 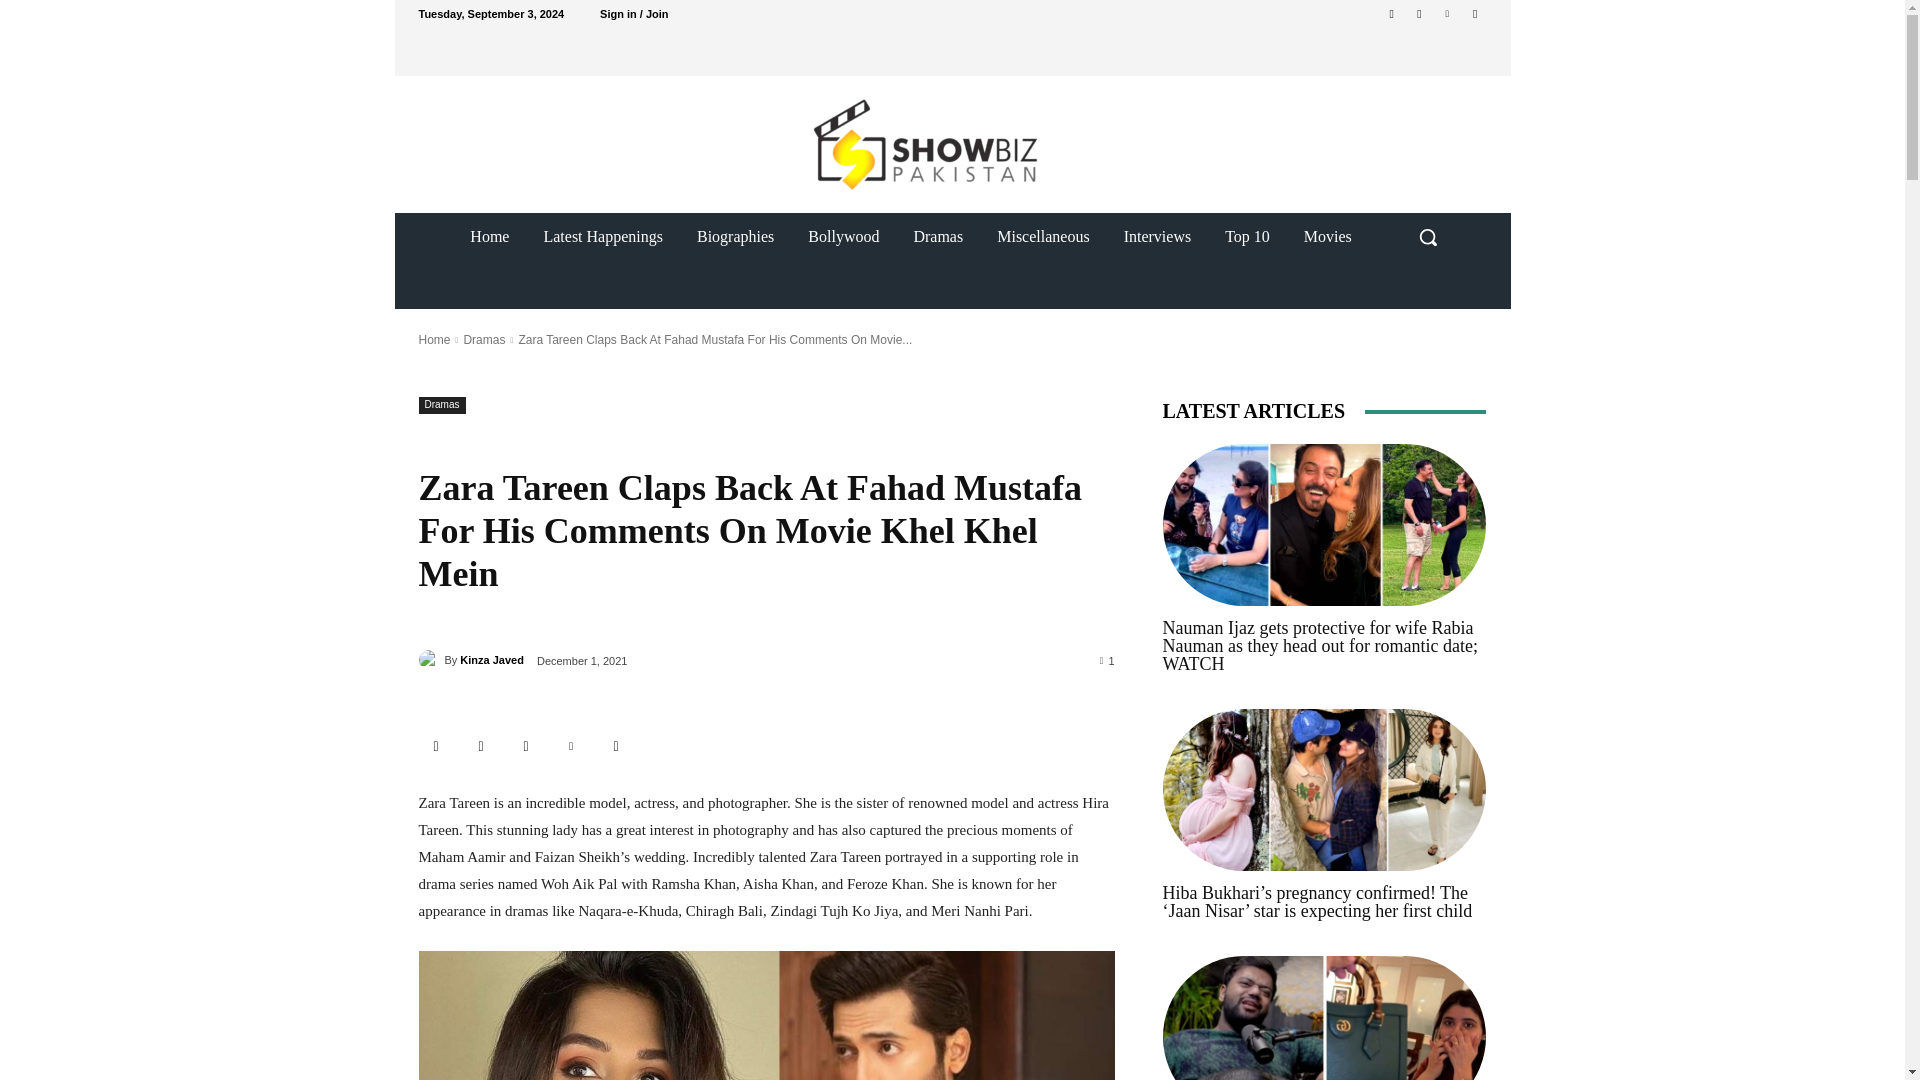 What do you see at coordinates (430, 660) in the screenshot?
I see `Kinza Javed` at bounding box center [430, 660].